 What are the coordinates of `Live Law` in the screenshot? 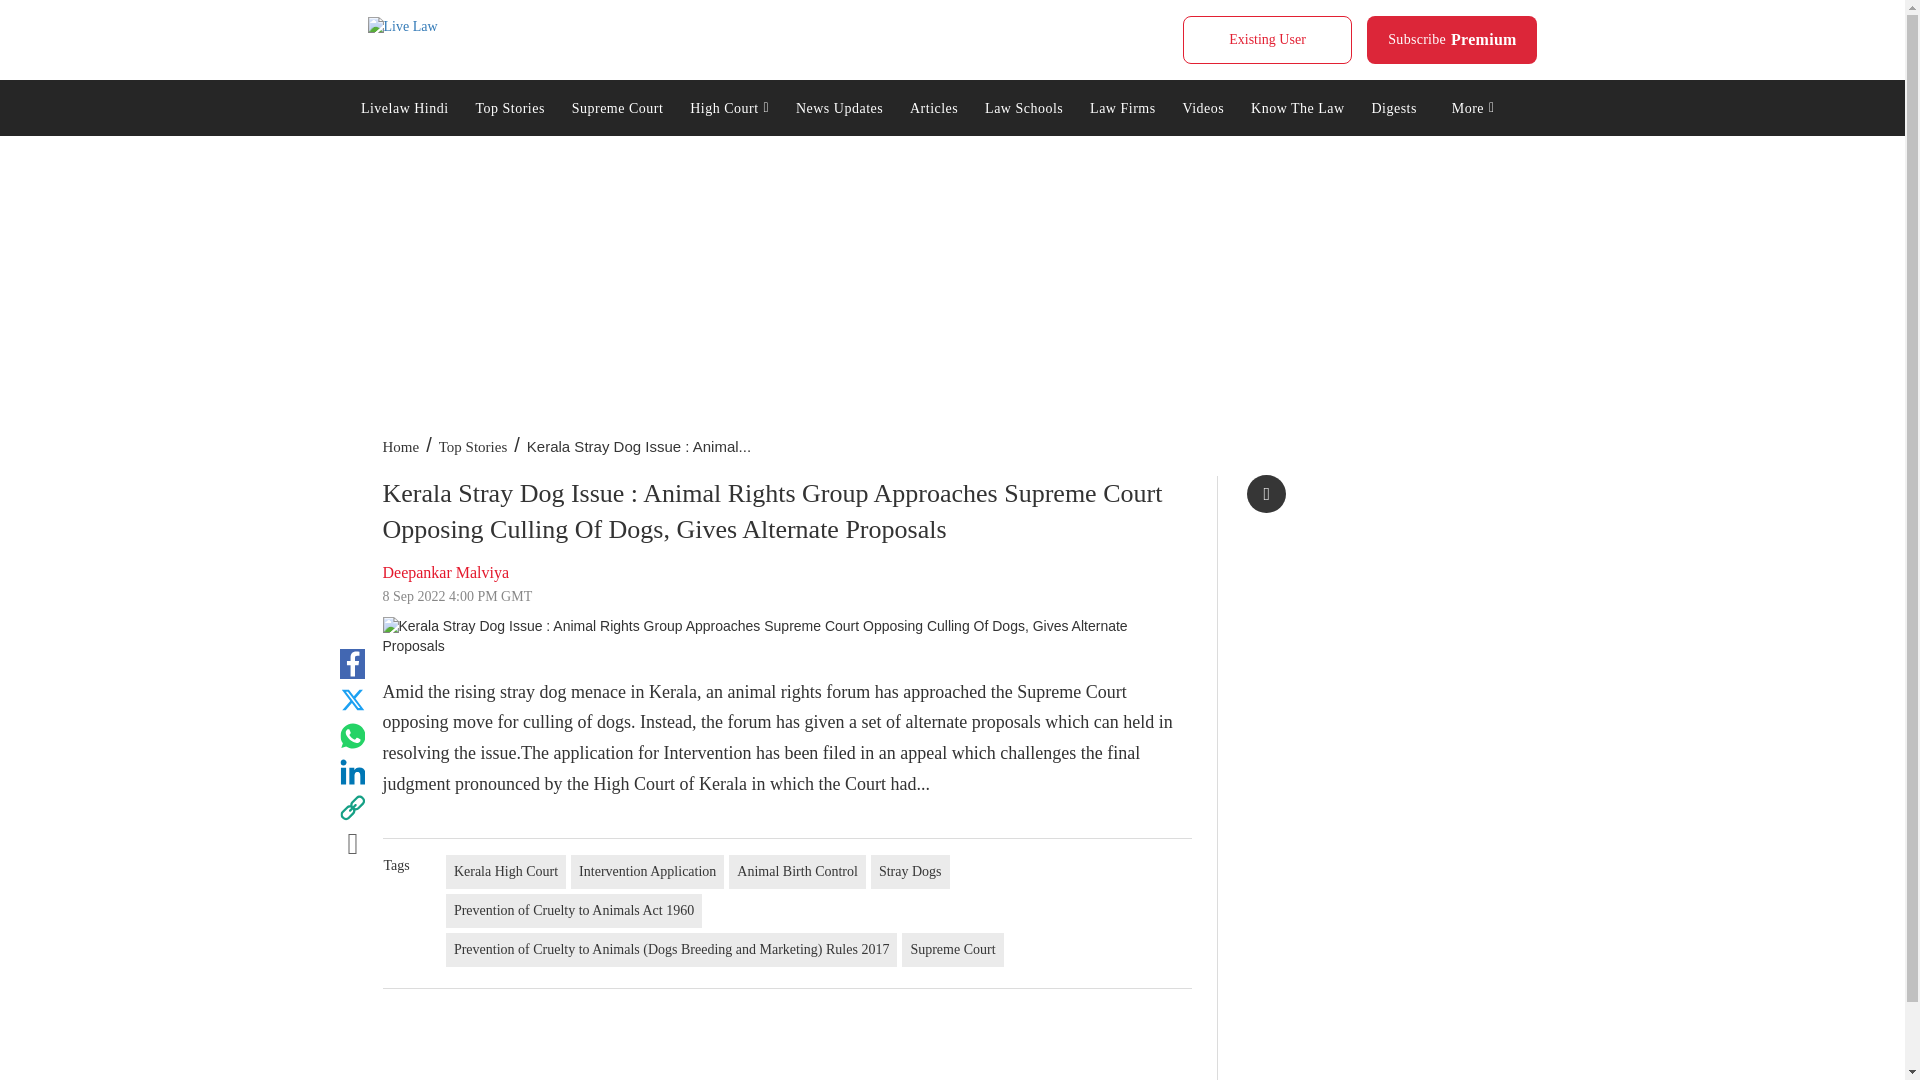 It's located at (510, 106).